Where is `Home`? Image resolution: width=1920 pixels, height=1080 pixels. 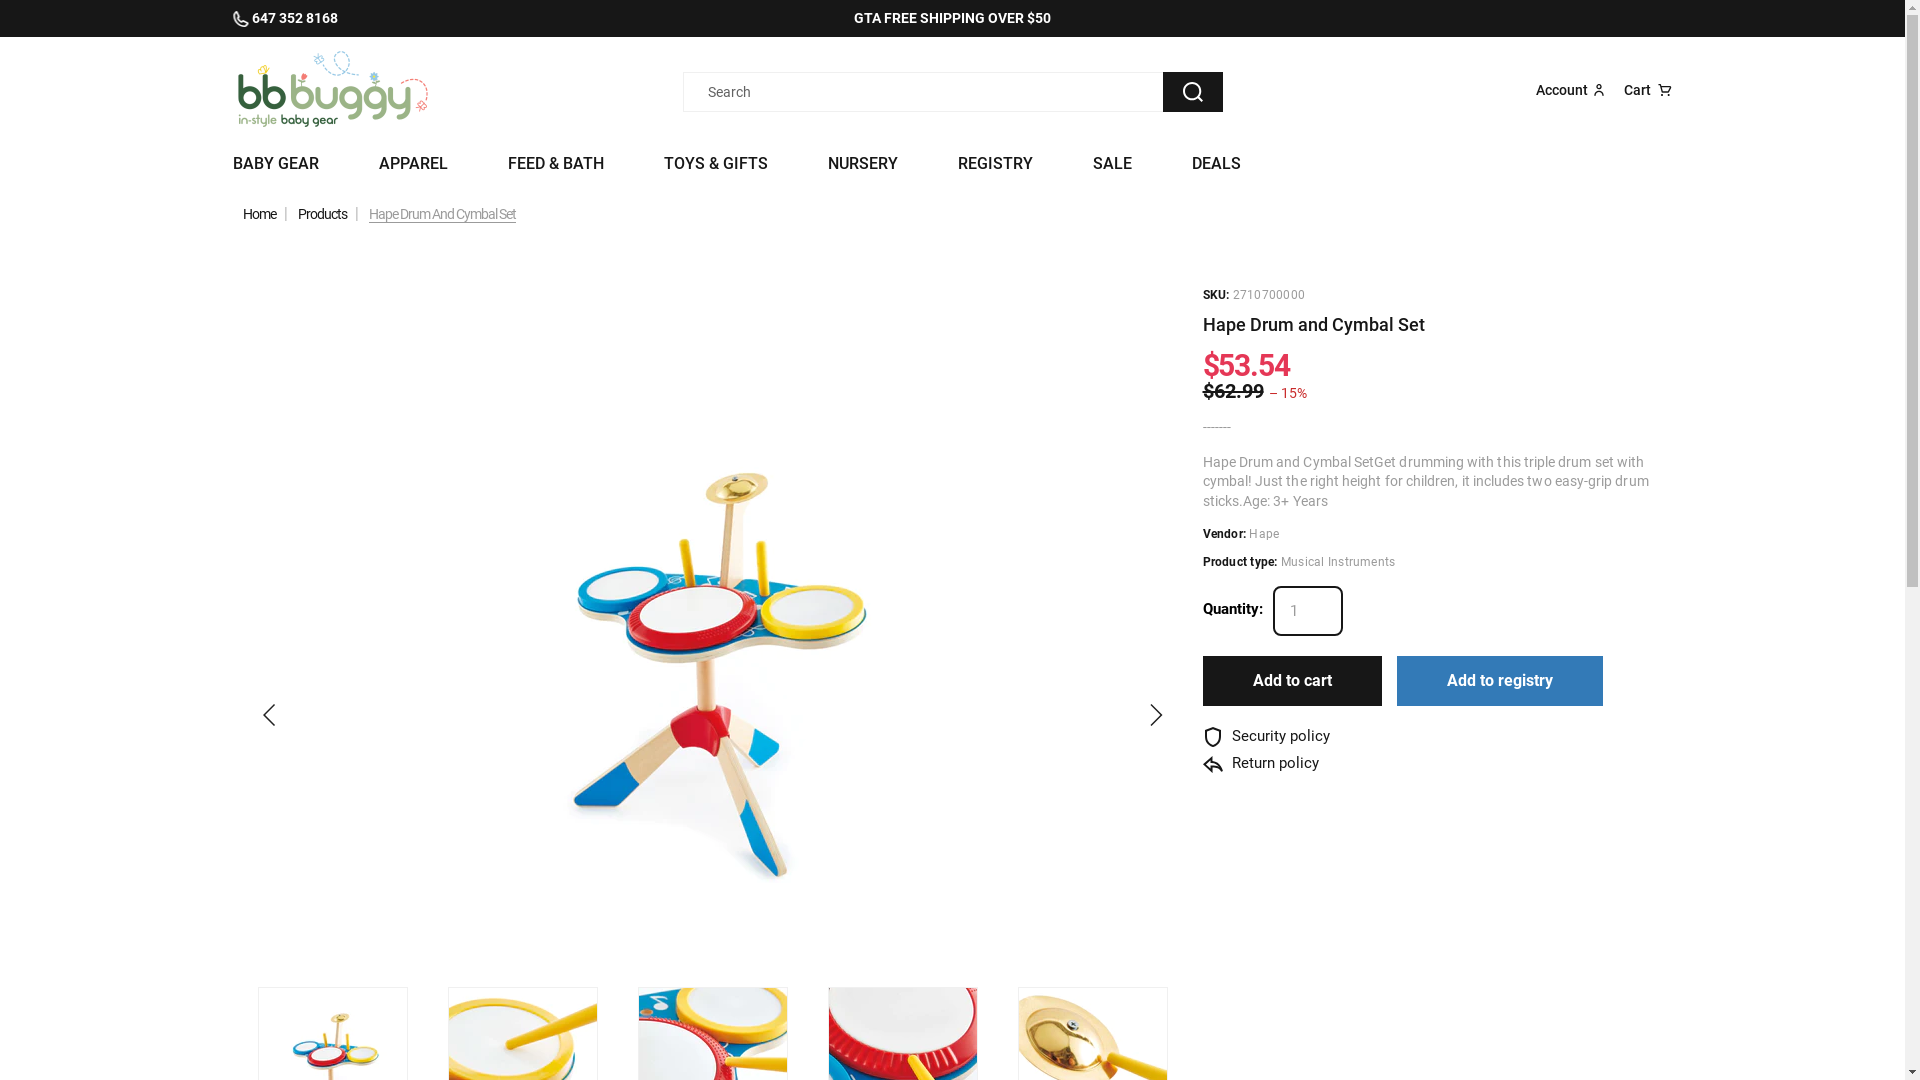 Home is located at coordinates (258, 214).